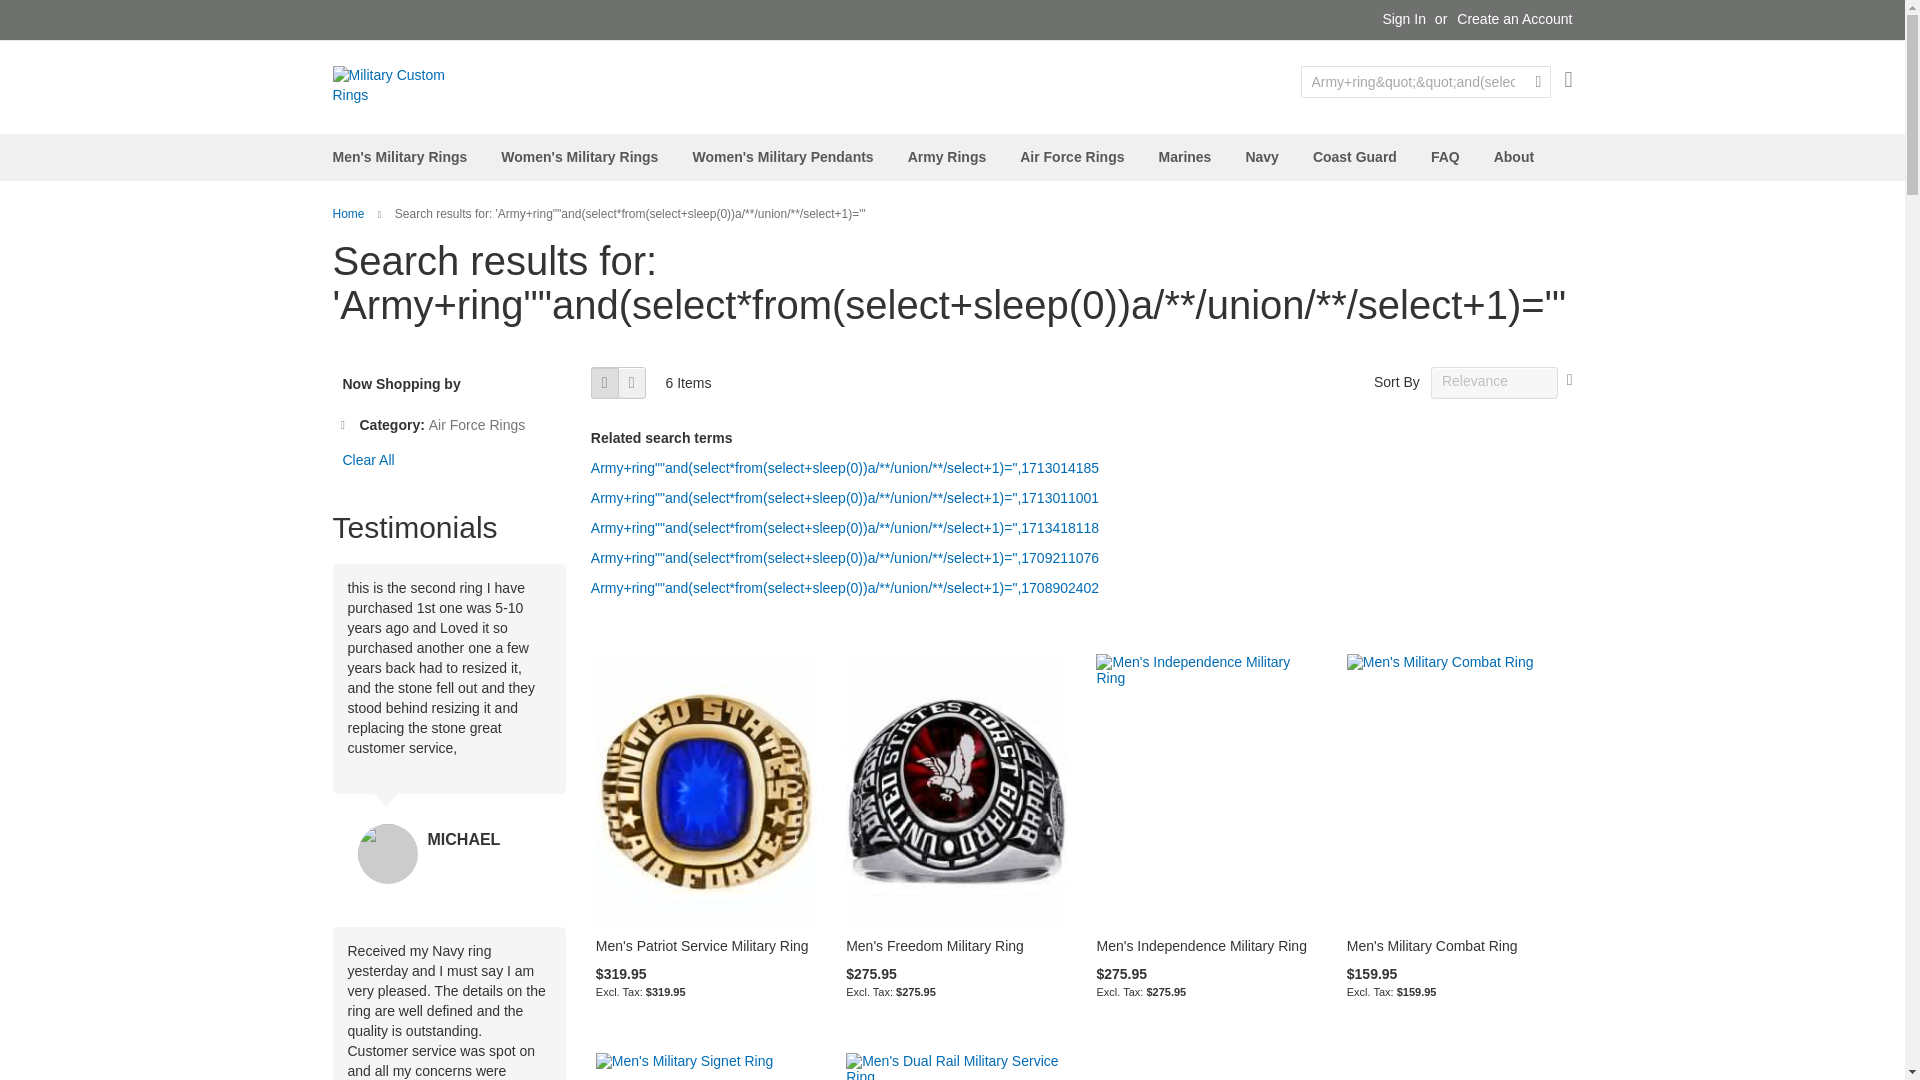  What do you see at coordinates (1355, 157) in the screenshot?
I see `Coast Guard` at bounding box center [1355, 157].